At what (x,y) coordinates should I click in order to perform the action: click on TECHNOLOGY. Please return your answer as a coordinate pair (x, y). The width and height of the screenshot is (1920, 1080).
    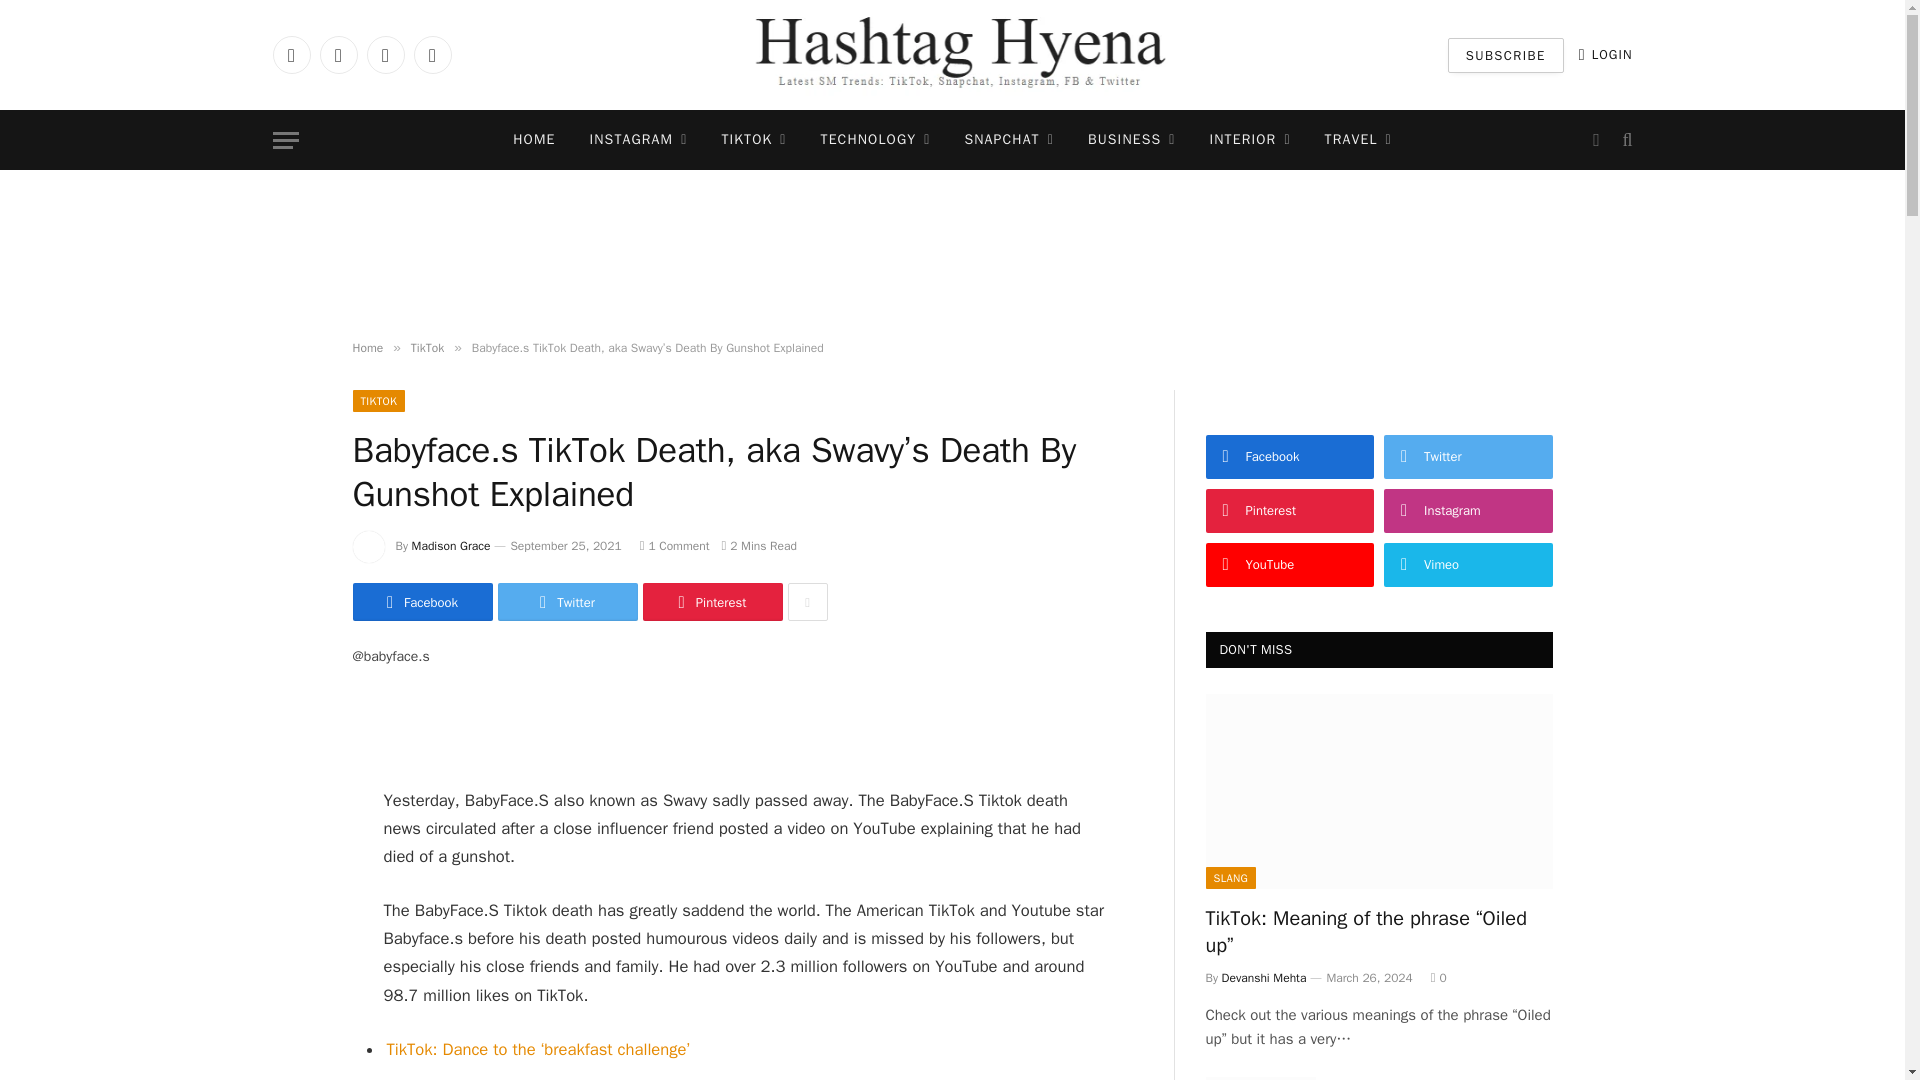
    Looking at the image, I should click on (876, 140).